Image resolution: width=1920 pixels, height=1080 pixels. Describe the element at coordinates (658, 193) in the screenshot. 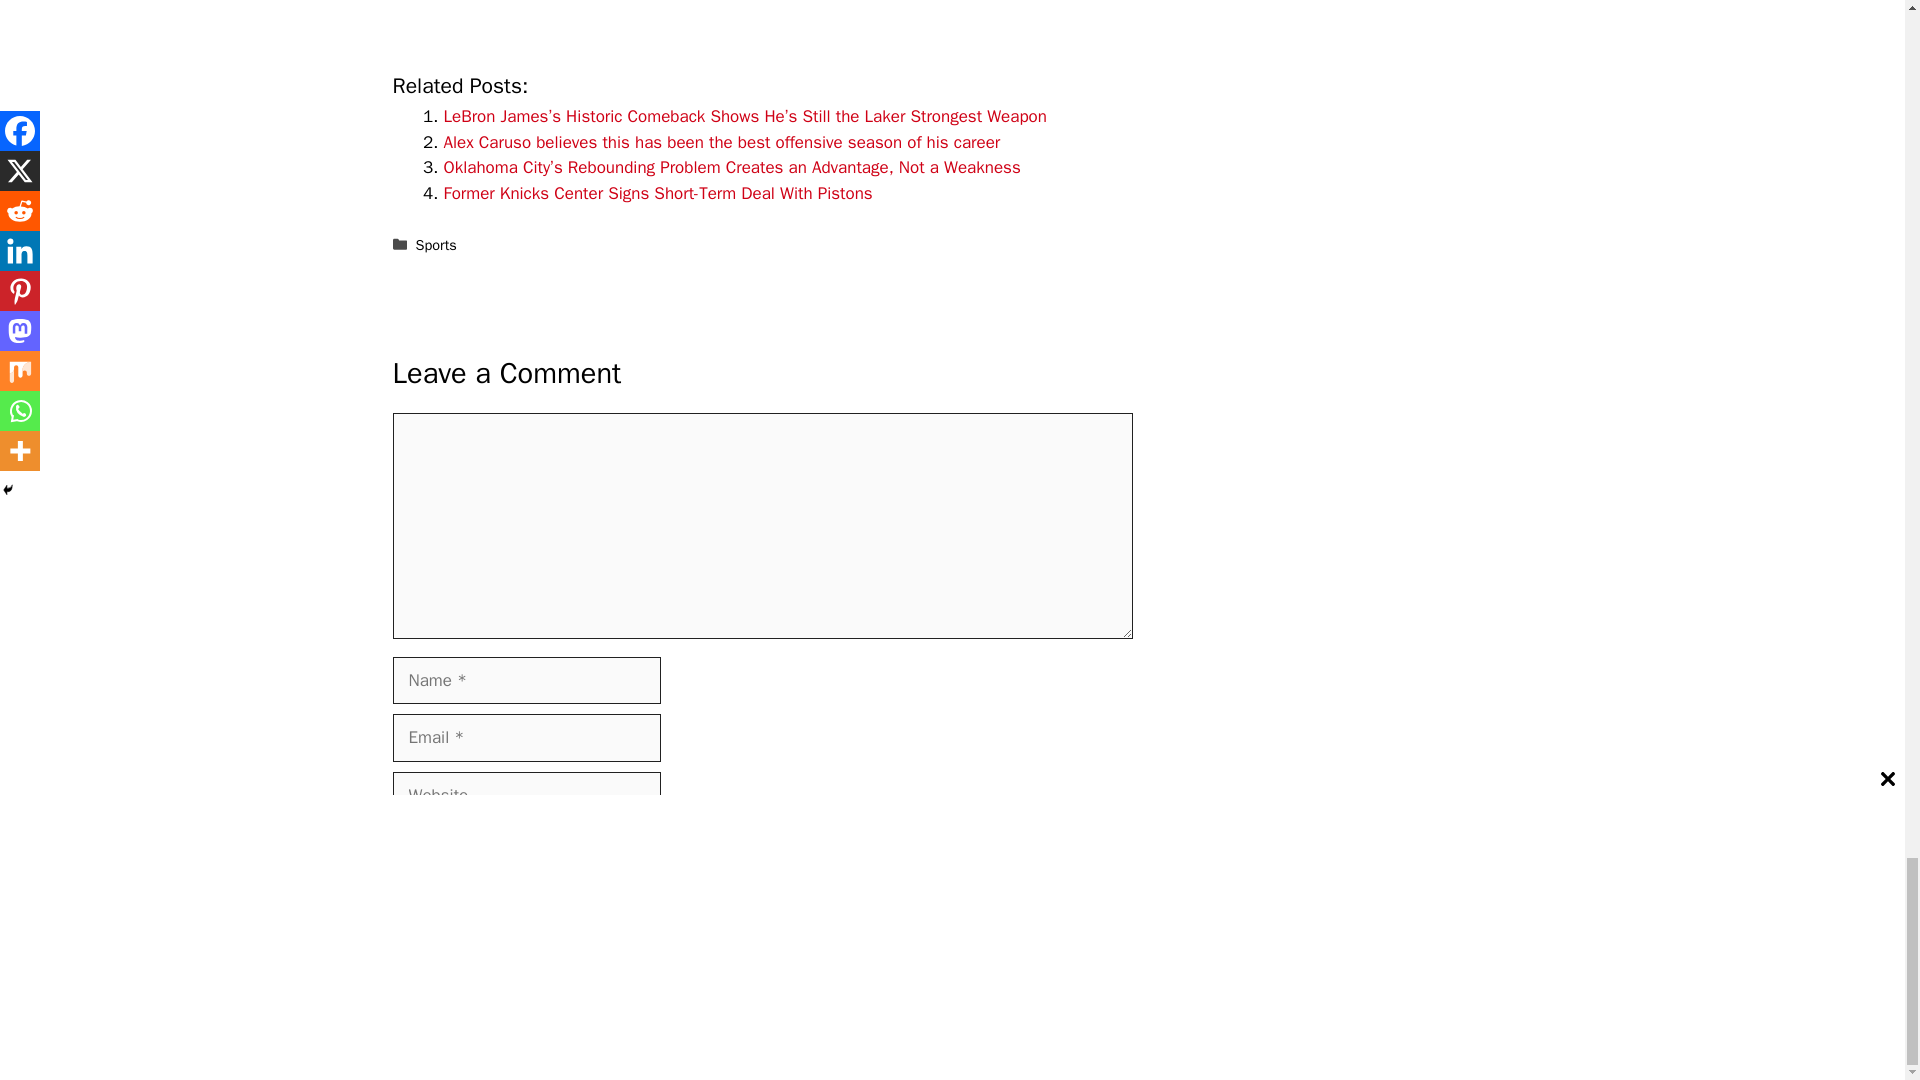

I see `Former Knicks Center Signs Short-Term Deal With Pistons` at that location.